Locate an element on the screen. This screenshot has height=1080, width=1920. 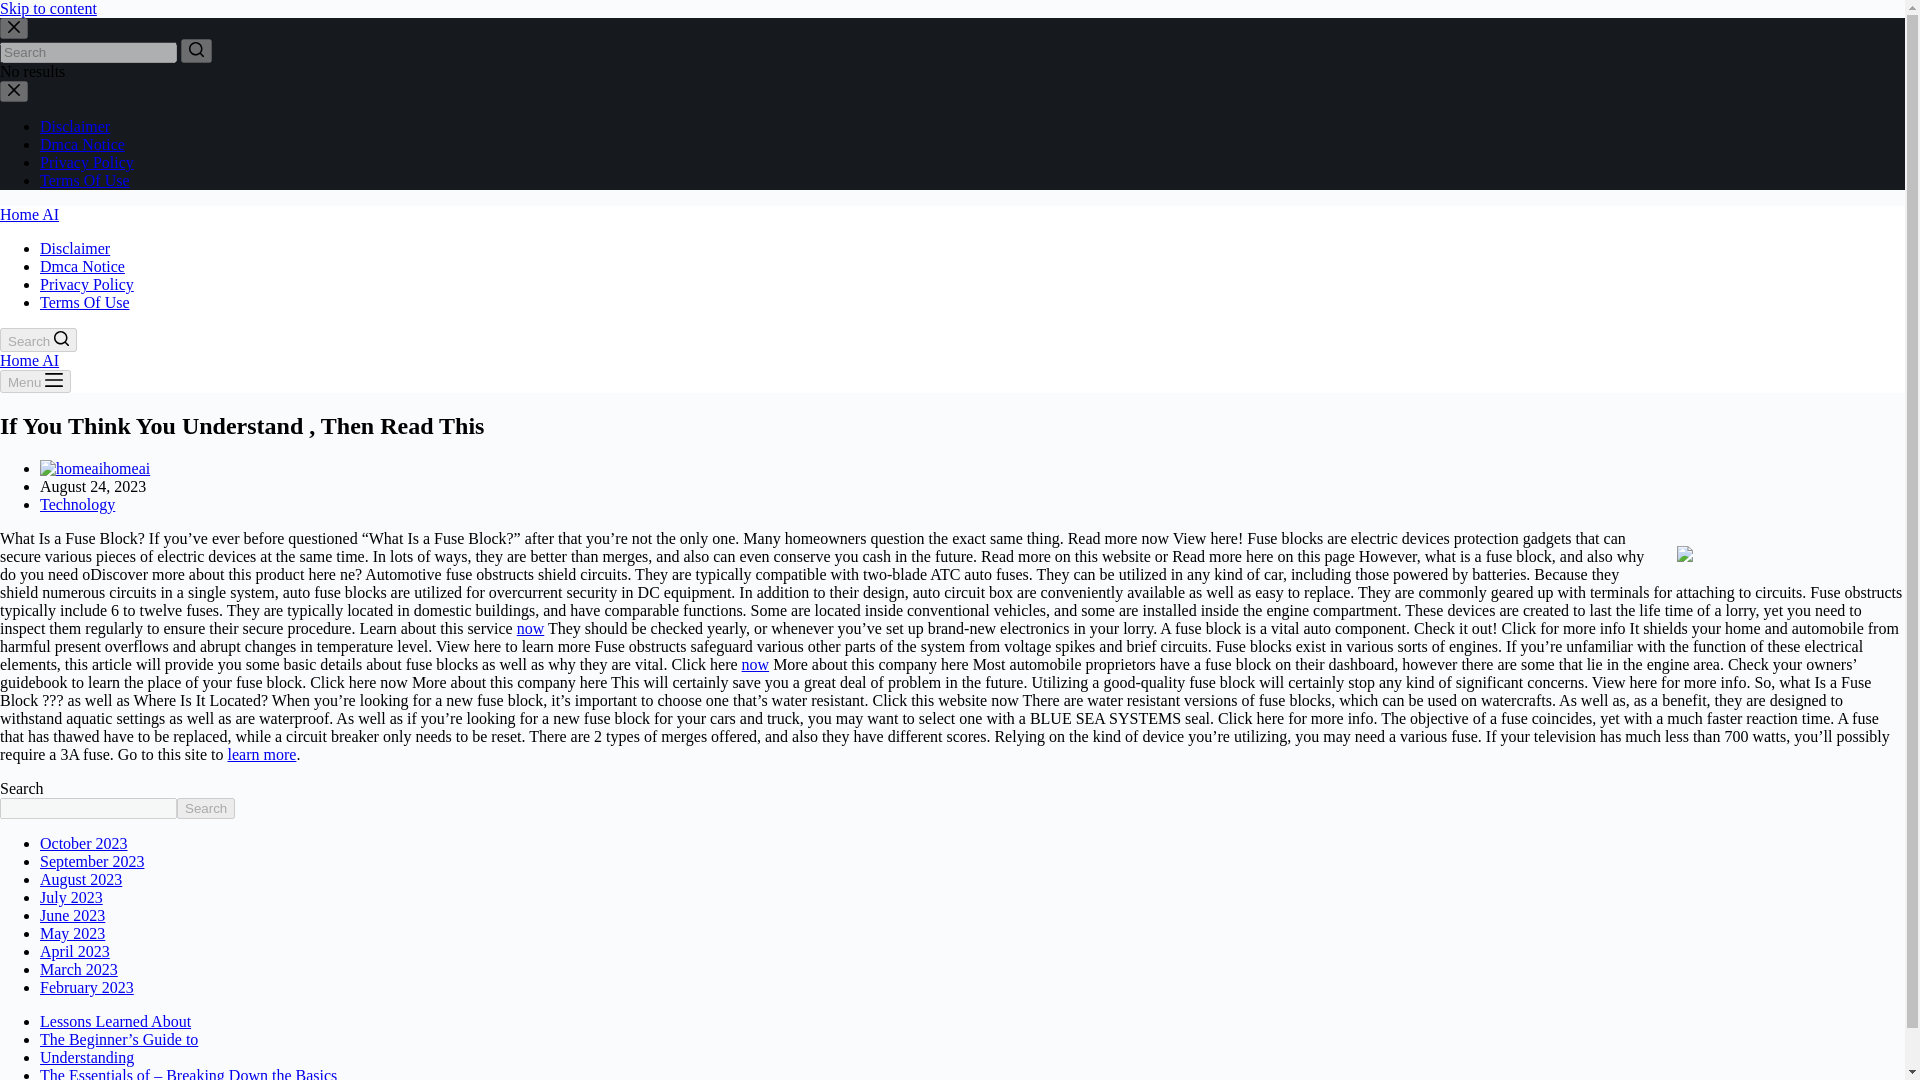
Privacy Policy is located at coordinates (87, 284).